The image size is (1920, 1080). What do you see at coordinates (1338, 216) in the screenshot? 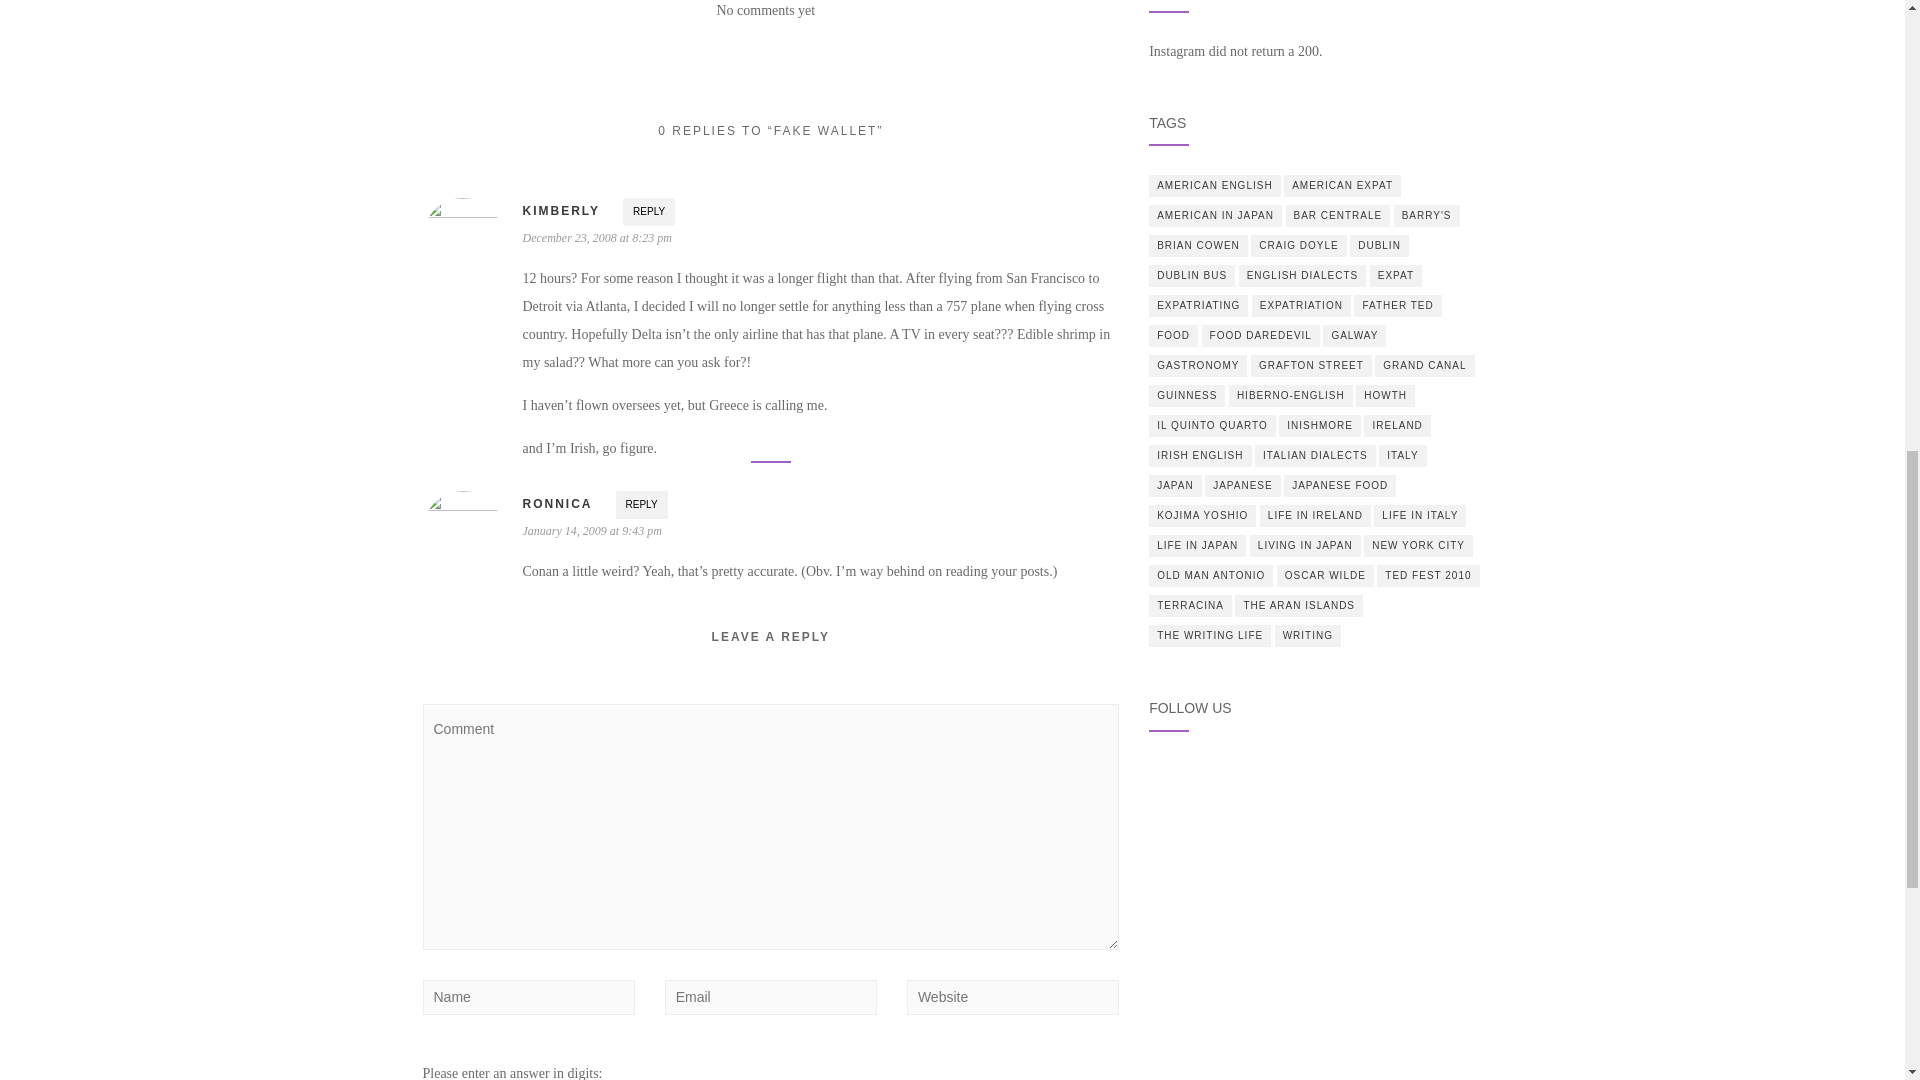
I see `BAR CENTRALE` at bounding box center [1338, 216].